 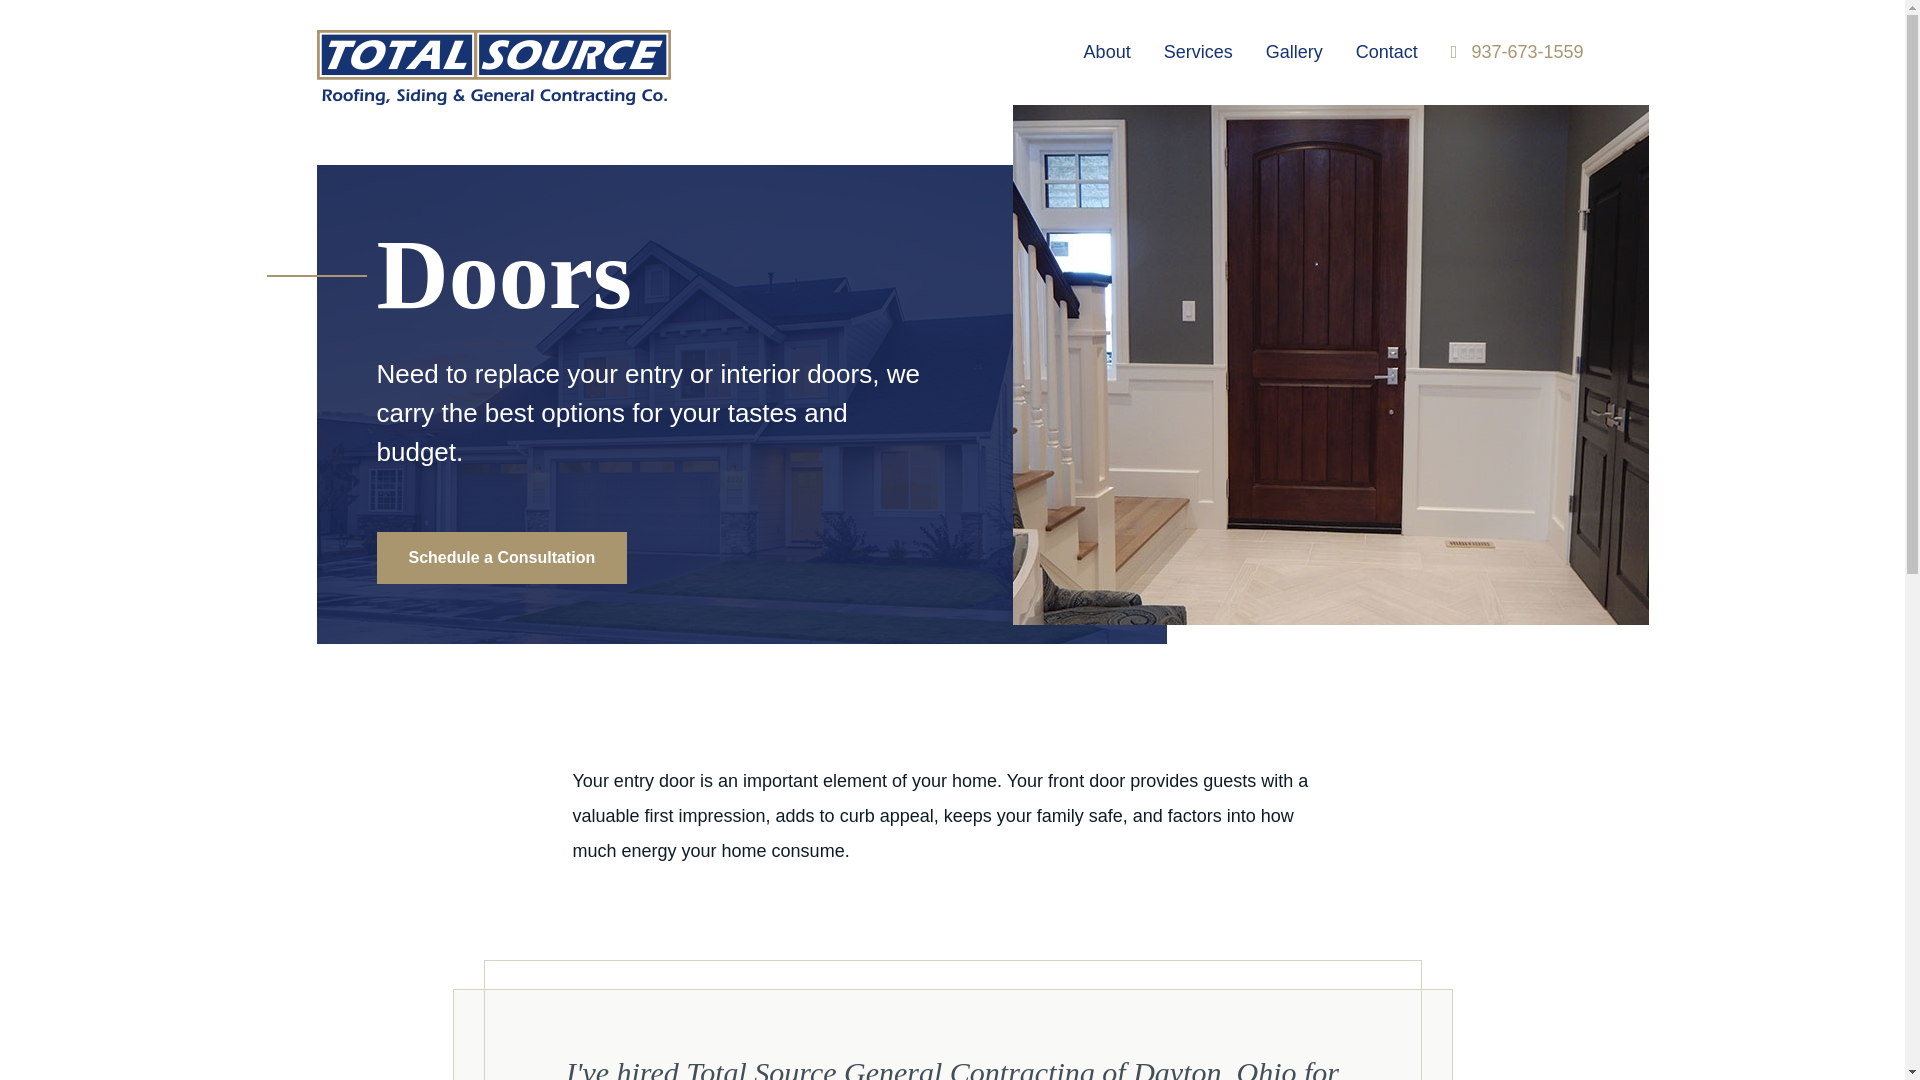 What do you see at coordinates (1517, 52) in the screenshot?
I see `937-673-1559` at bounding box center [1517, 52].